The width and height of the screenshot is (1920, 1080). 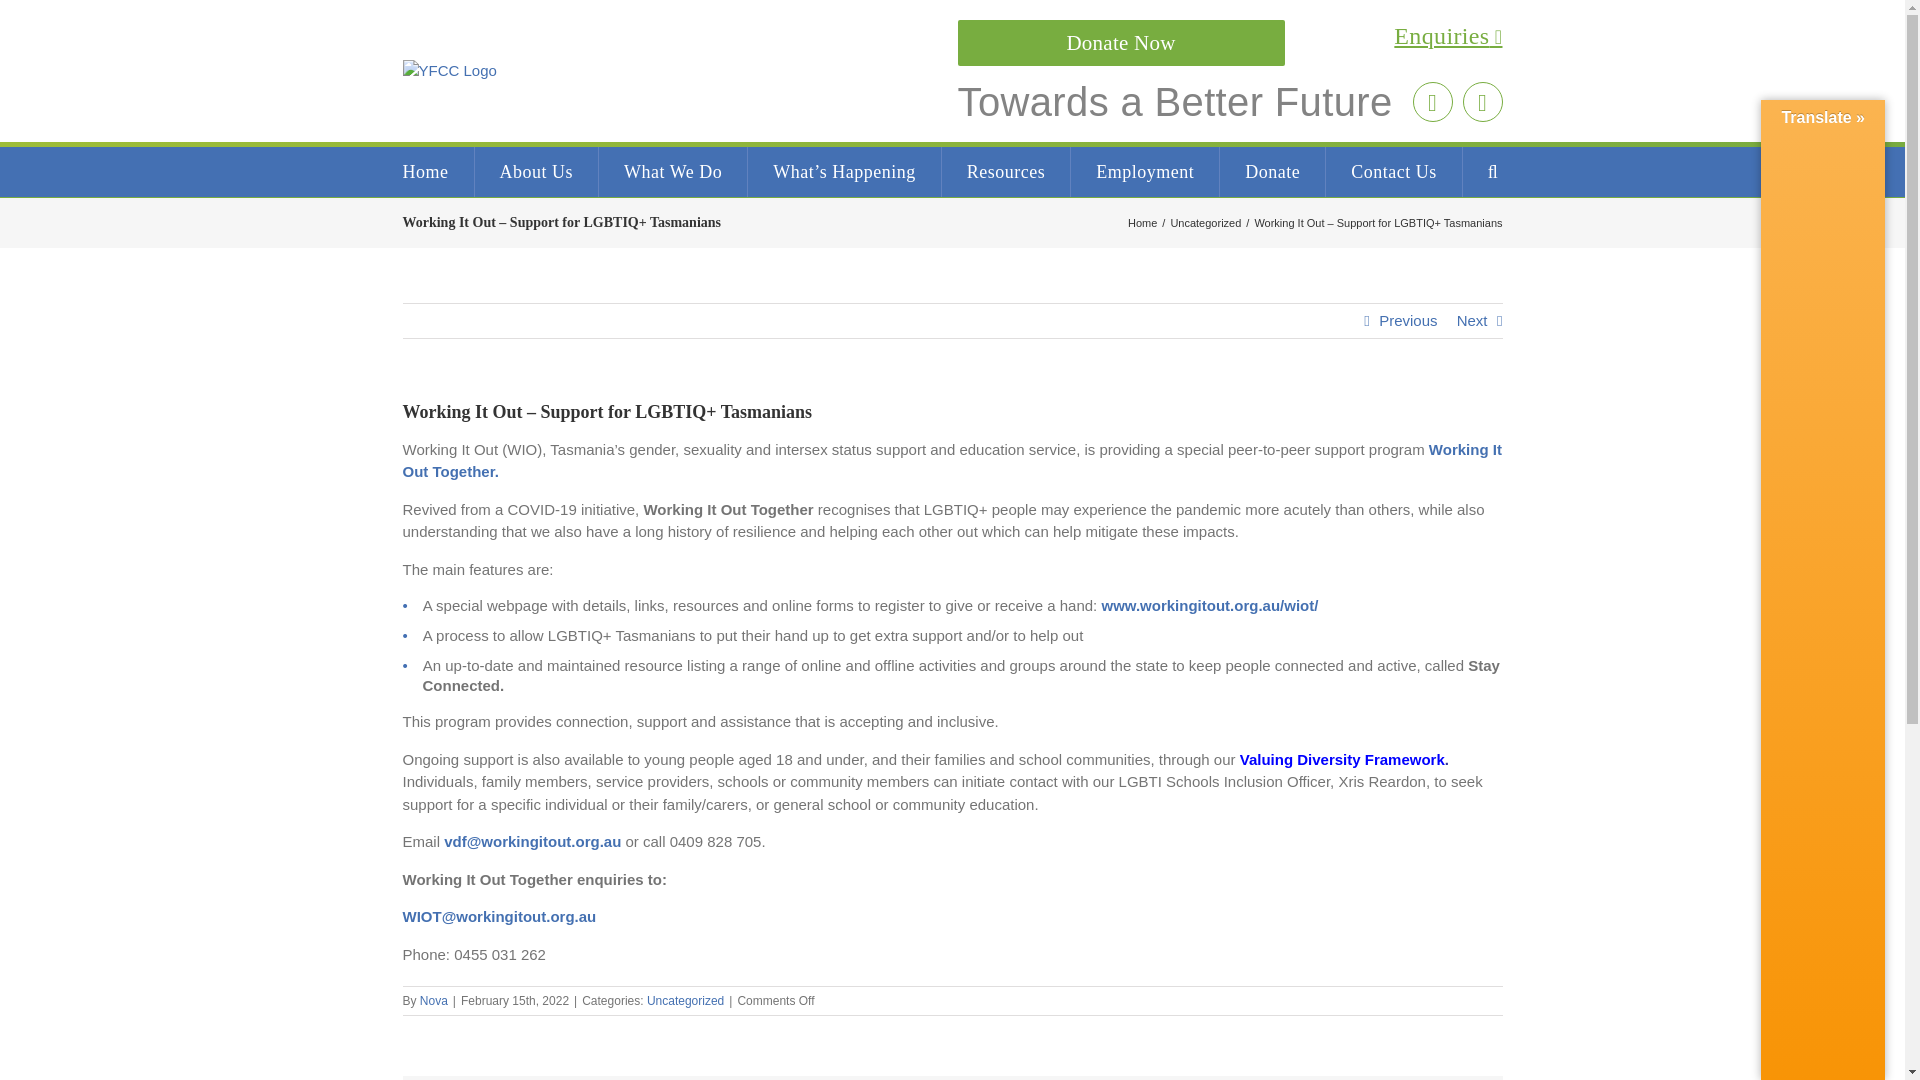 What do you see at coordinates (536, 171) in the screenshot?
I see `About Us` at bounding box center [536, 171].